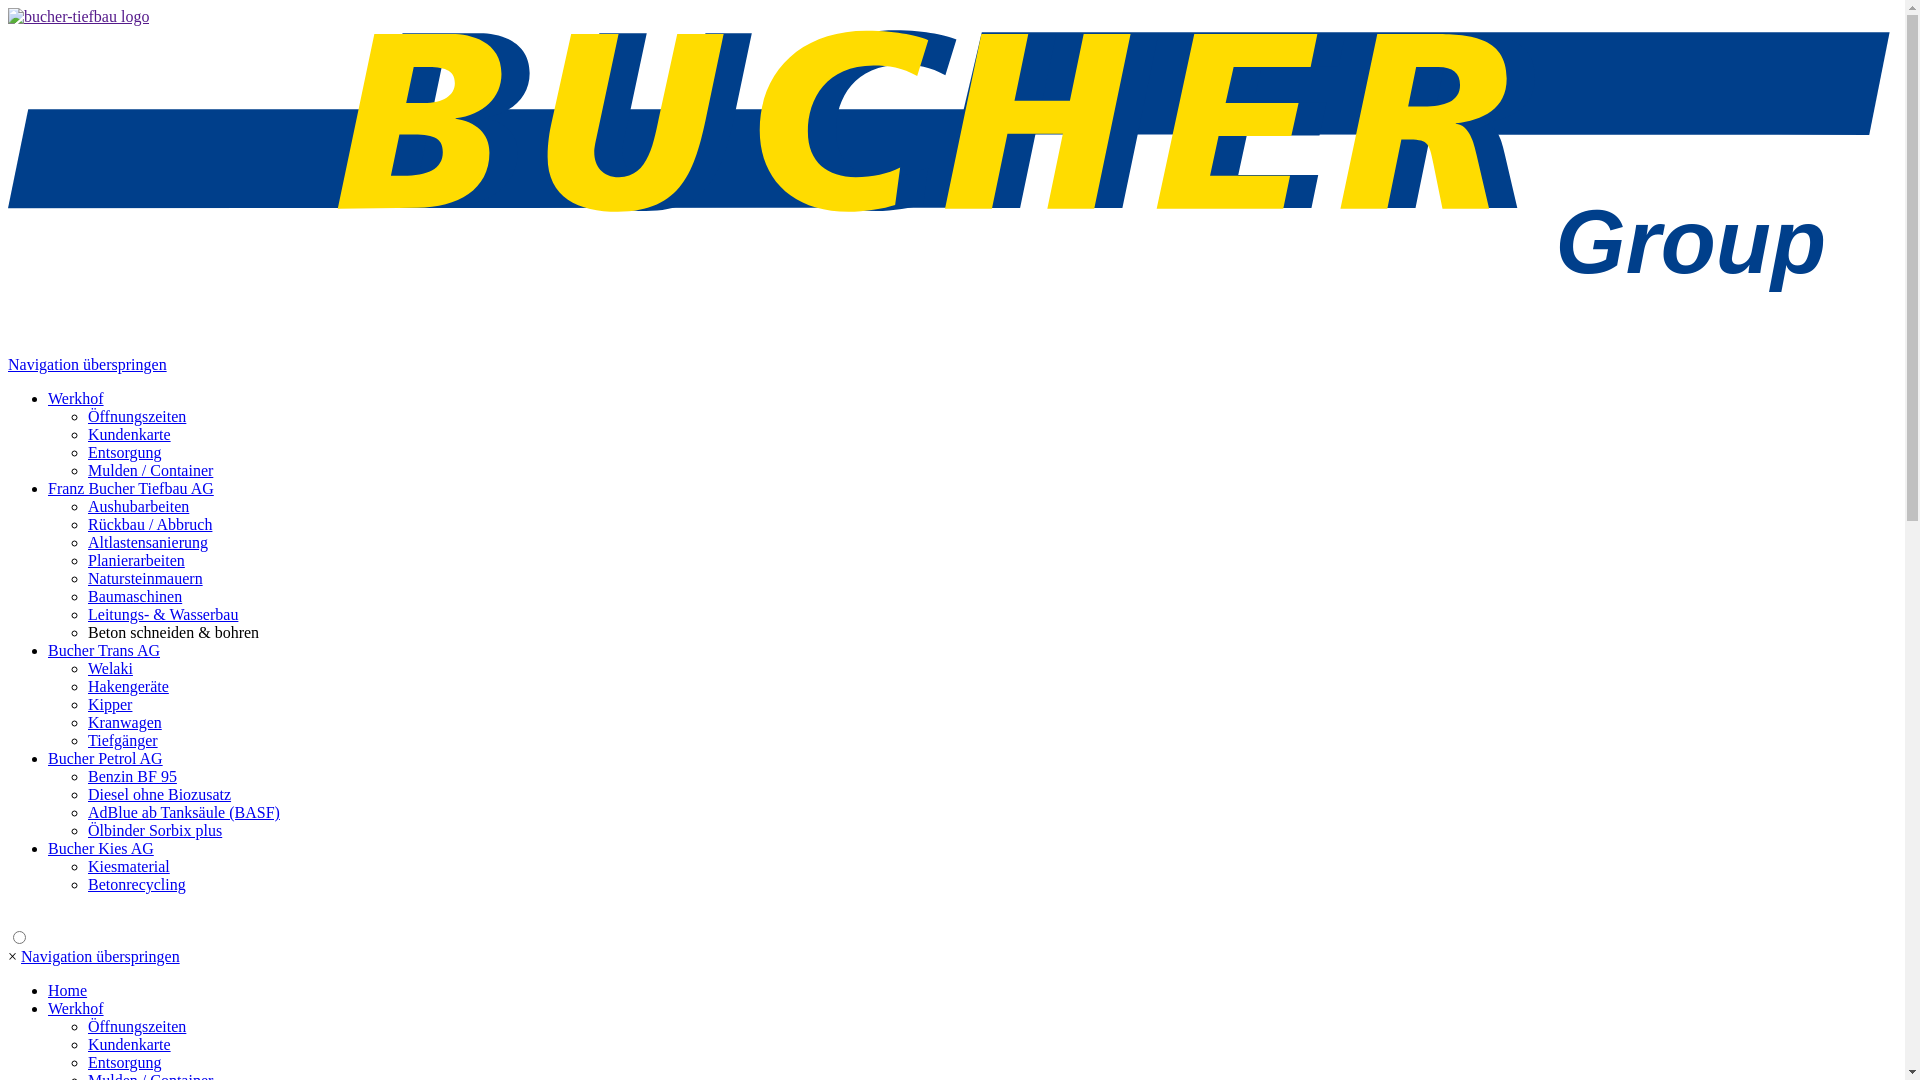  I want to click on Diesel ohne Biozusatz, so click(160, 794).